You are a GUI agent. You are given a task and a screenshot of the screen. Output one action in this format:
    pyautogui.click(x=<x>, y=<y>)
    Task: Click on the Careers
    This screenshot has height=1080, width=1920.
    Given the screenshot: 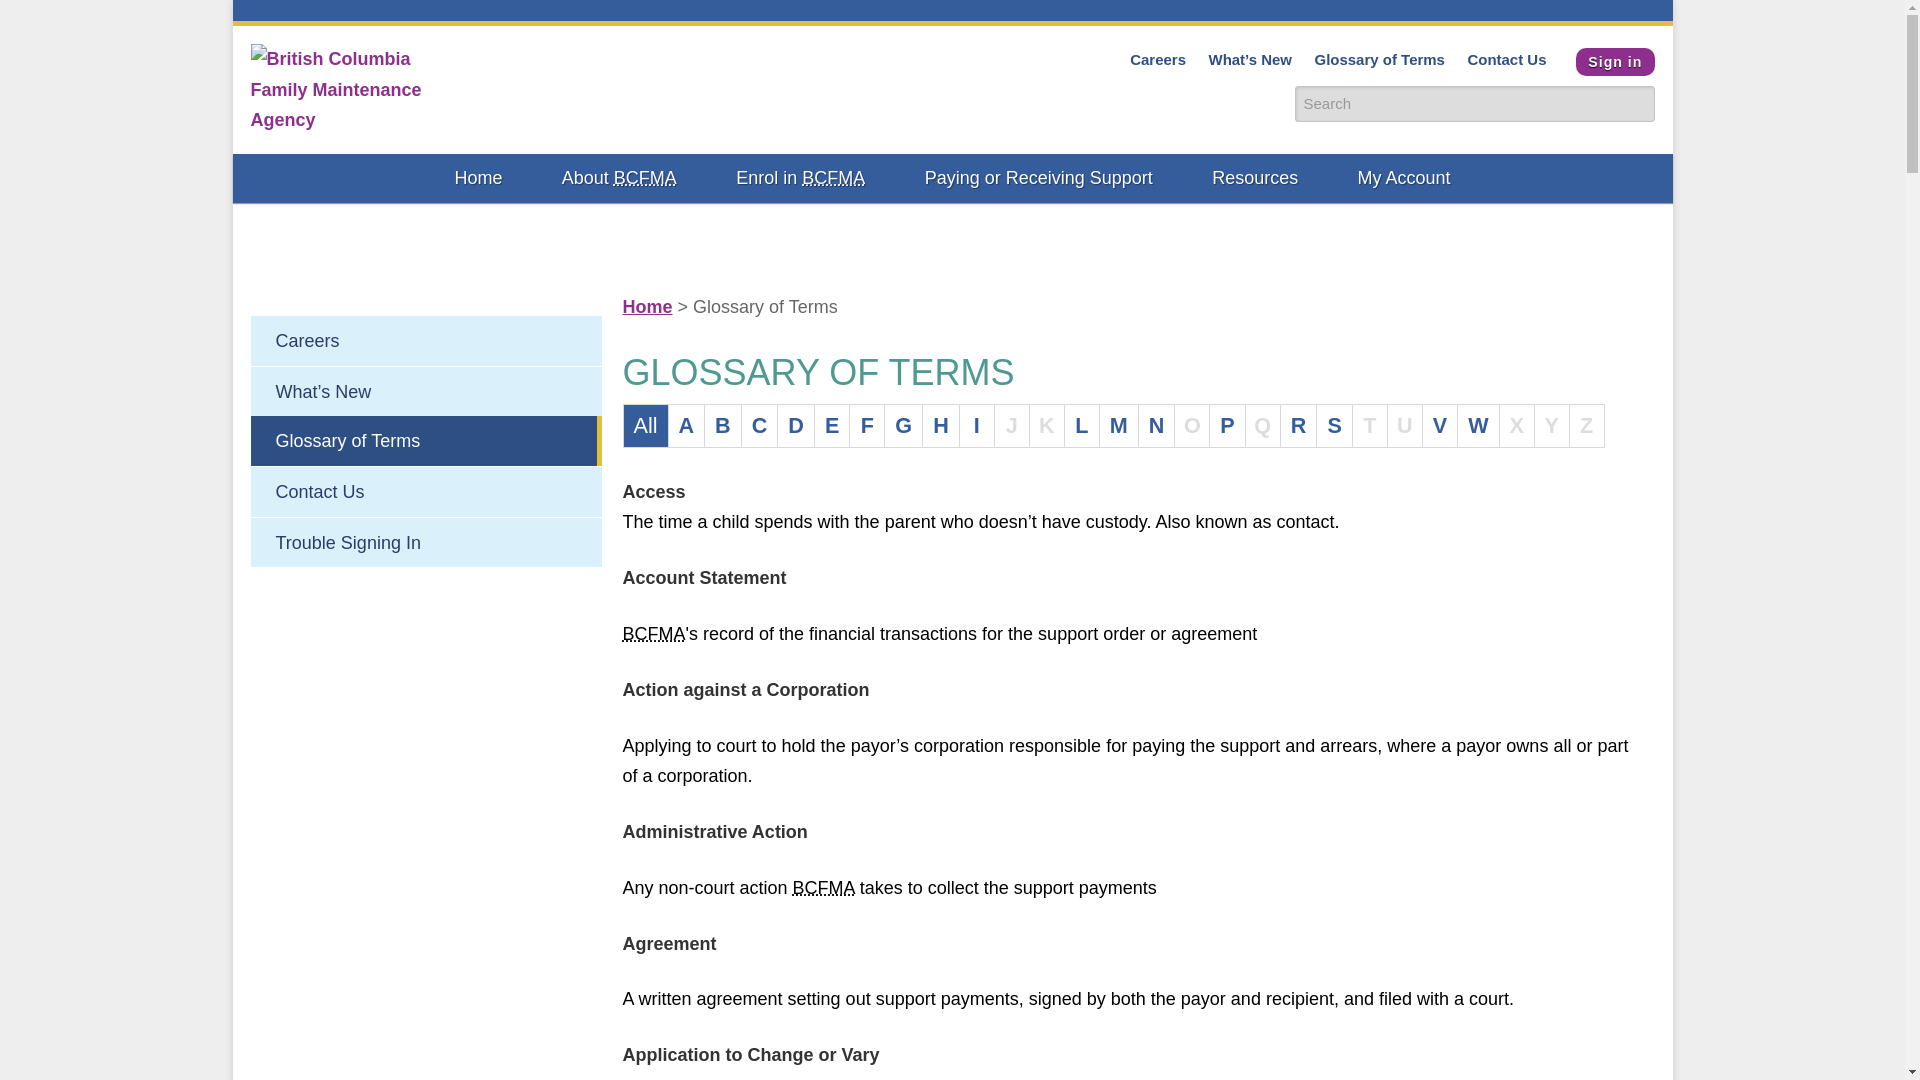 What is the action you would take?
    pyautogui.click(x=1158, y=60)
    